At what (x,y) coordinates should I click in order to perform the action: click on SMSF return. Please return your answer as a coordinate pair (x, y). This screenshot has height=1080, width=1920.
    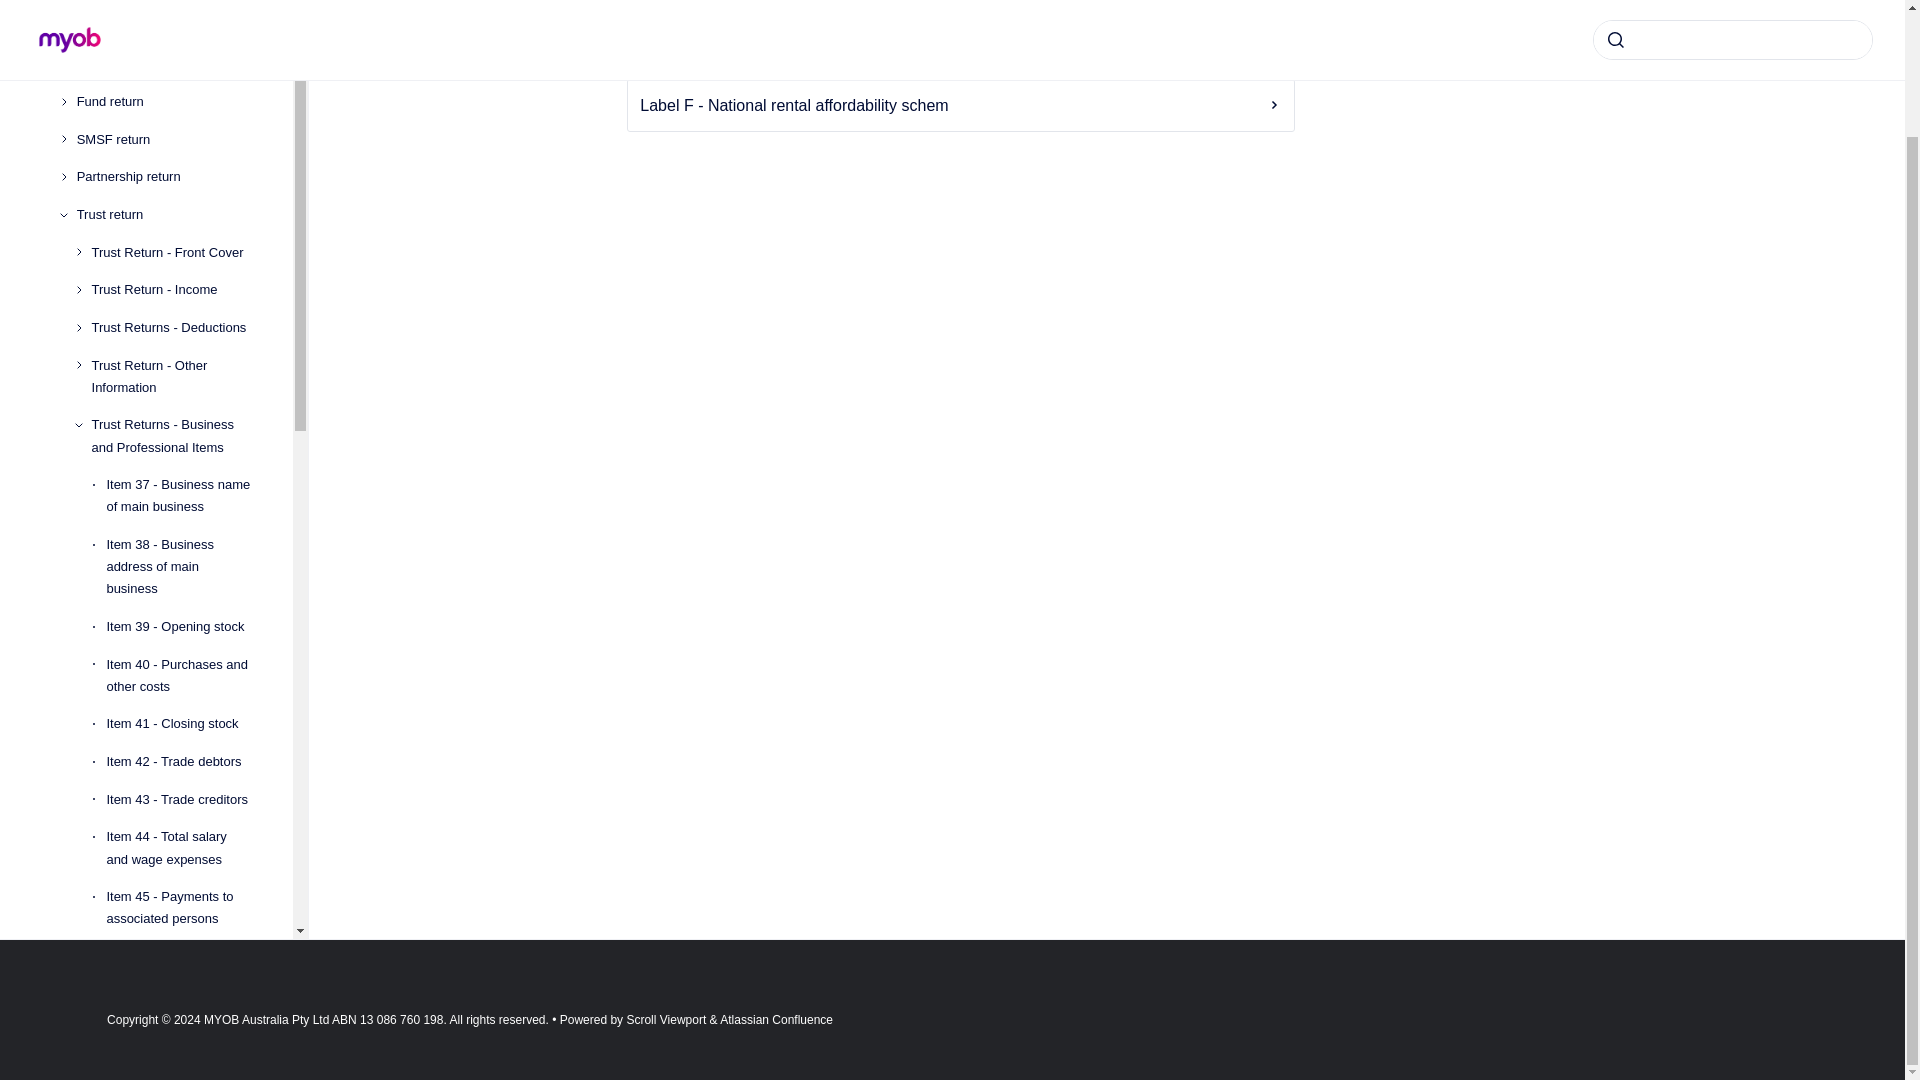
    Looking at the image, I should click on (168, 140).